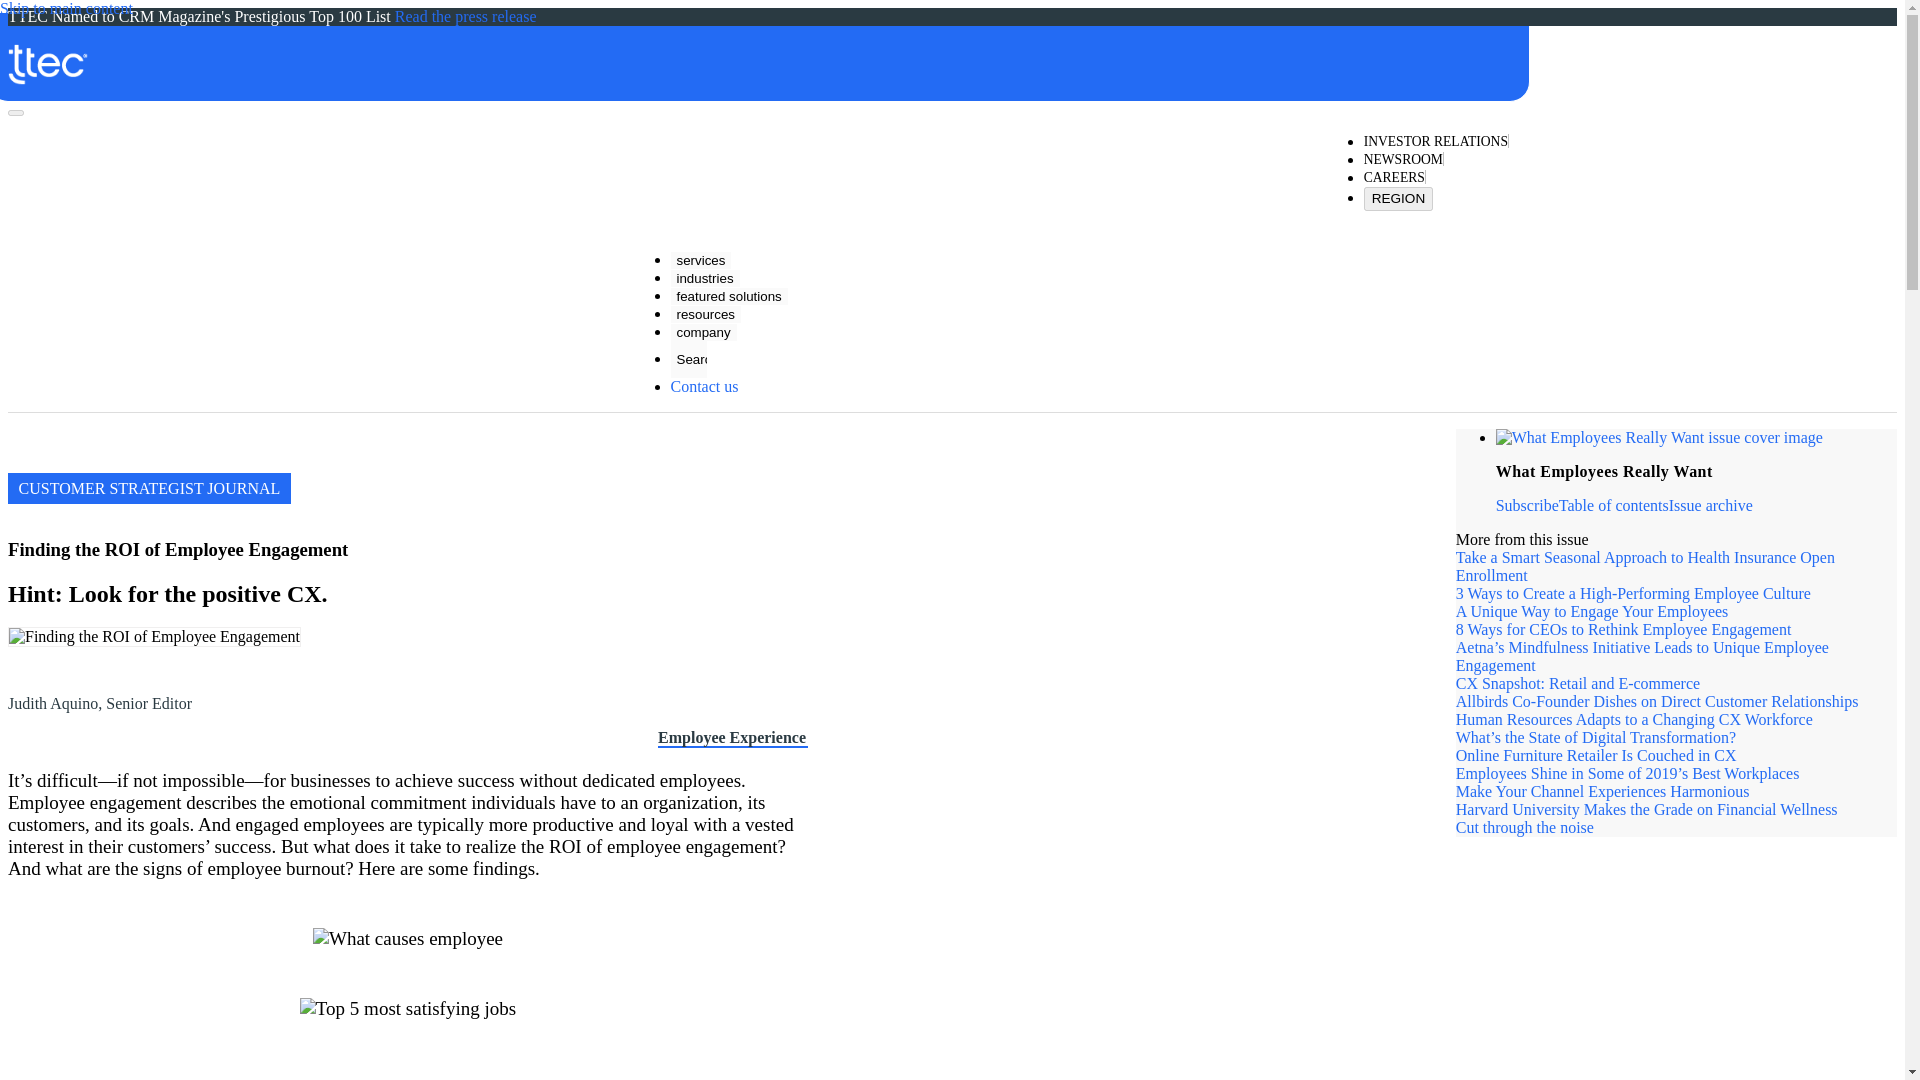 Image resolution: width=1920 pixels, height=1080 pixels. Describe the element at coordinates (466, 16) in the screenshot. I see `Read the press release` at that location.